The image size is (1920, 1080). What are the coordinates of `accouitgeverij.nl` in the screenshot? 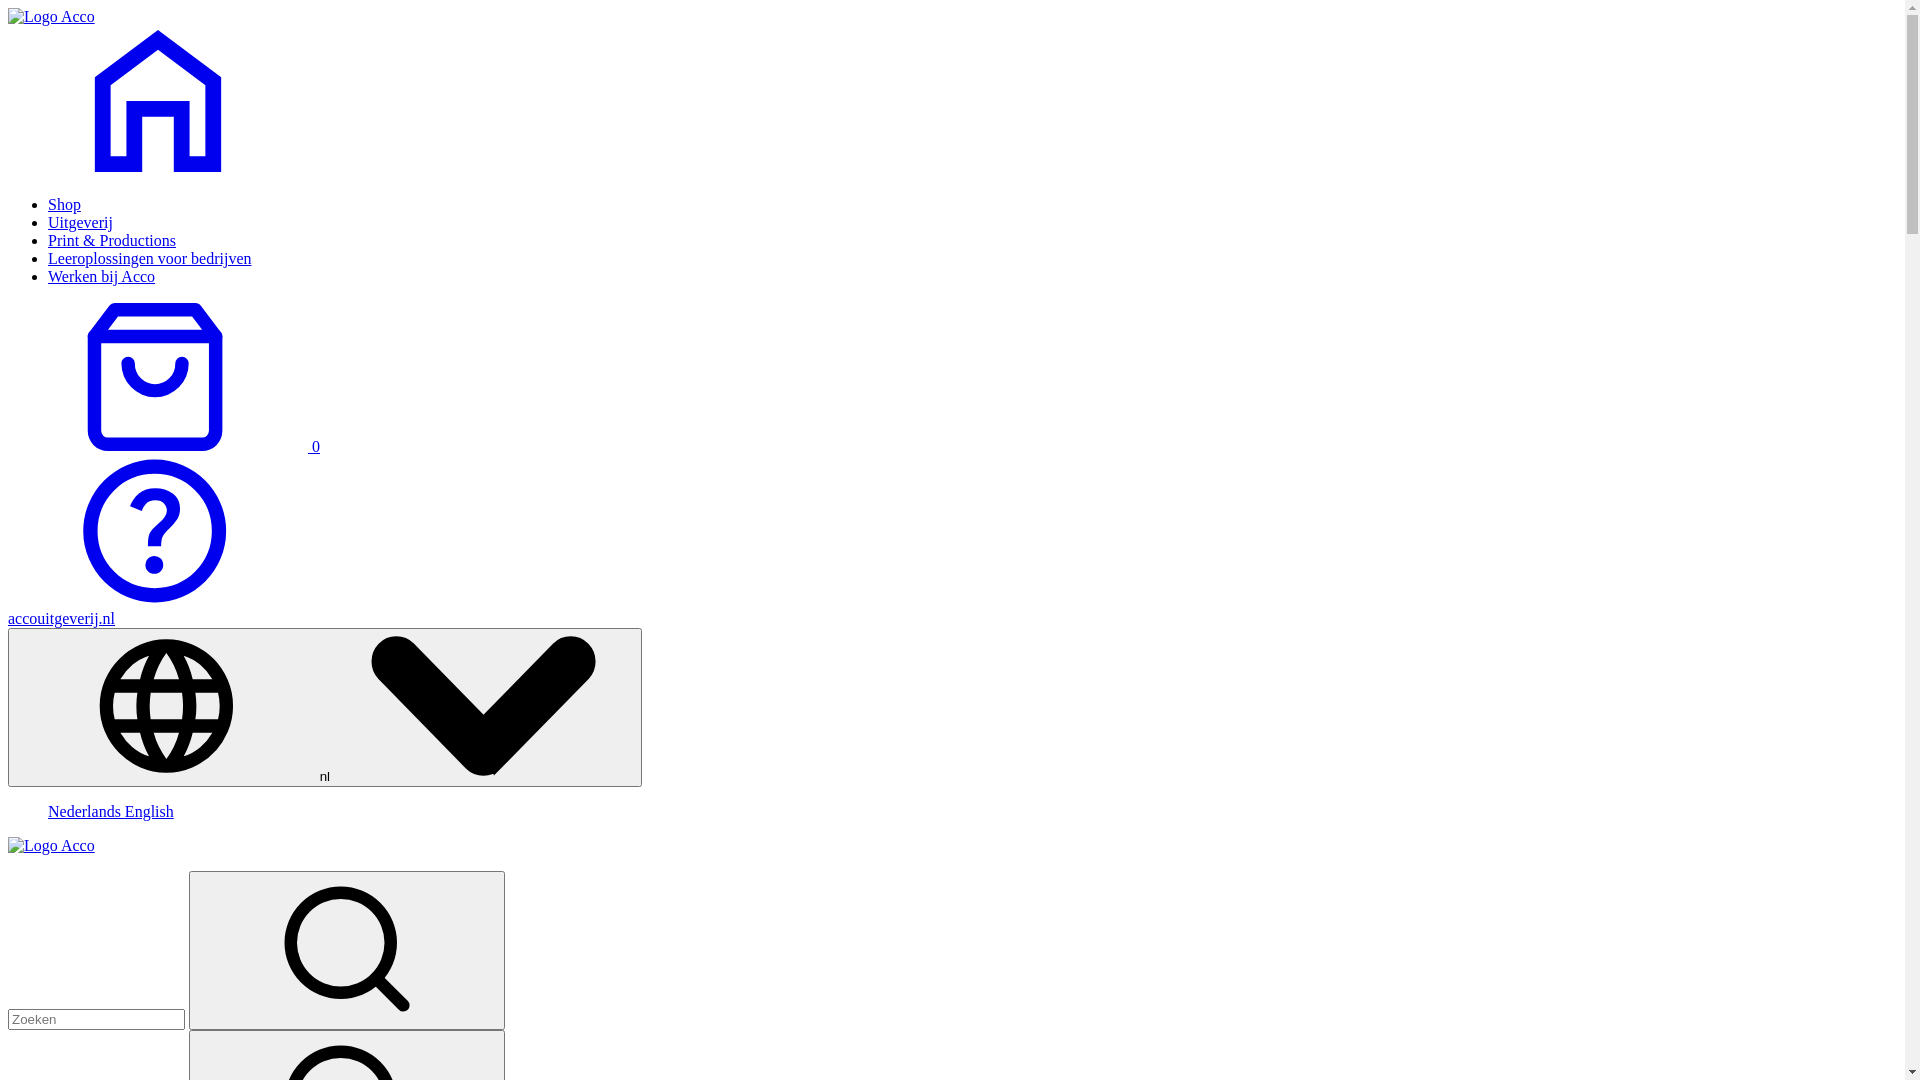 It's located at (62, 618).